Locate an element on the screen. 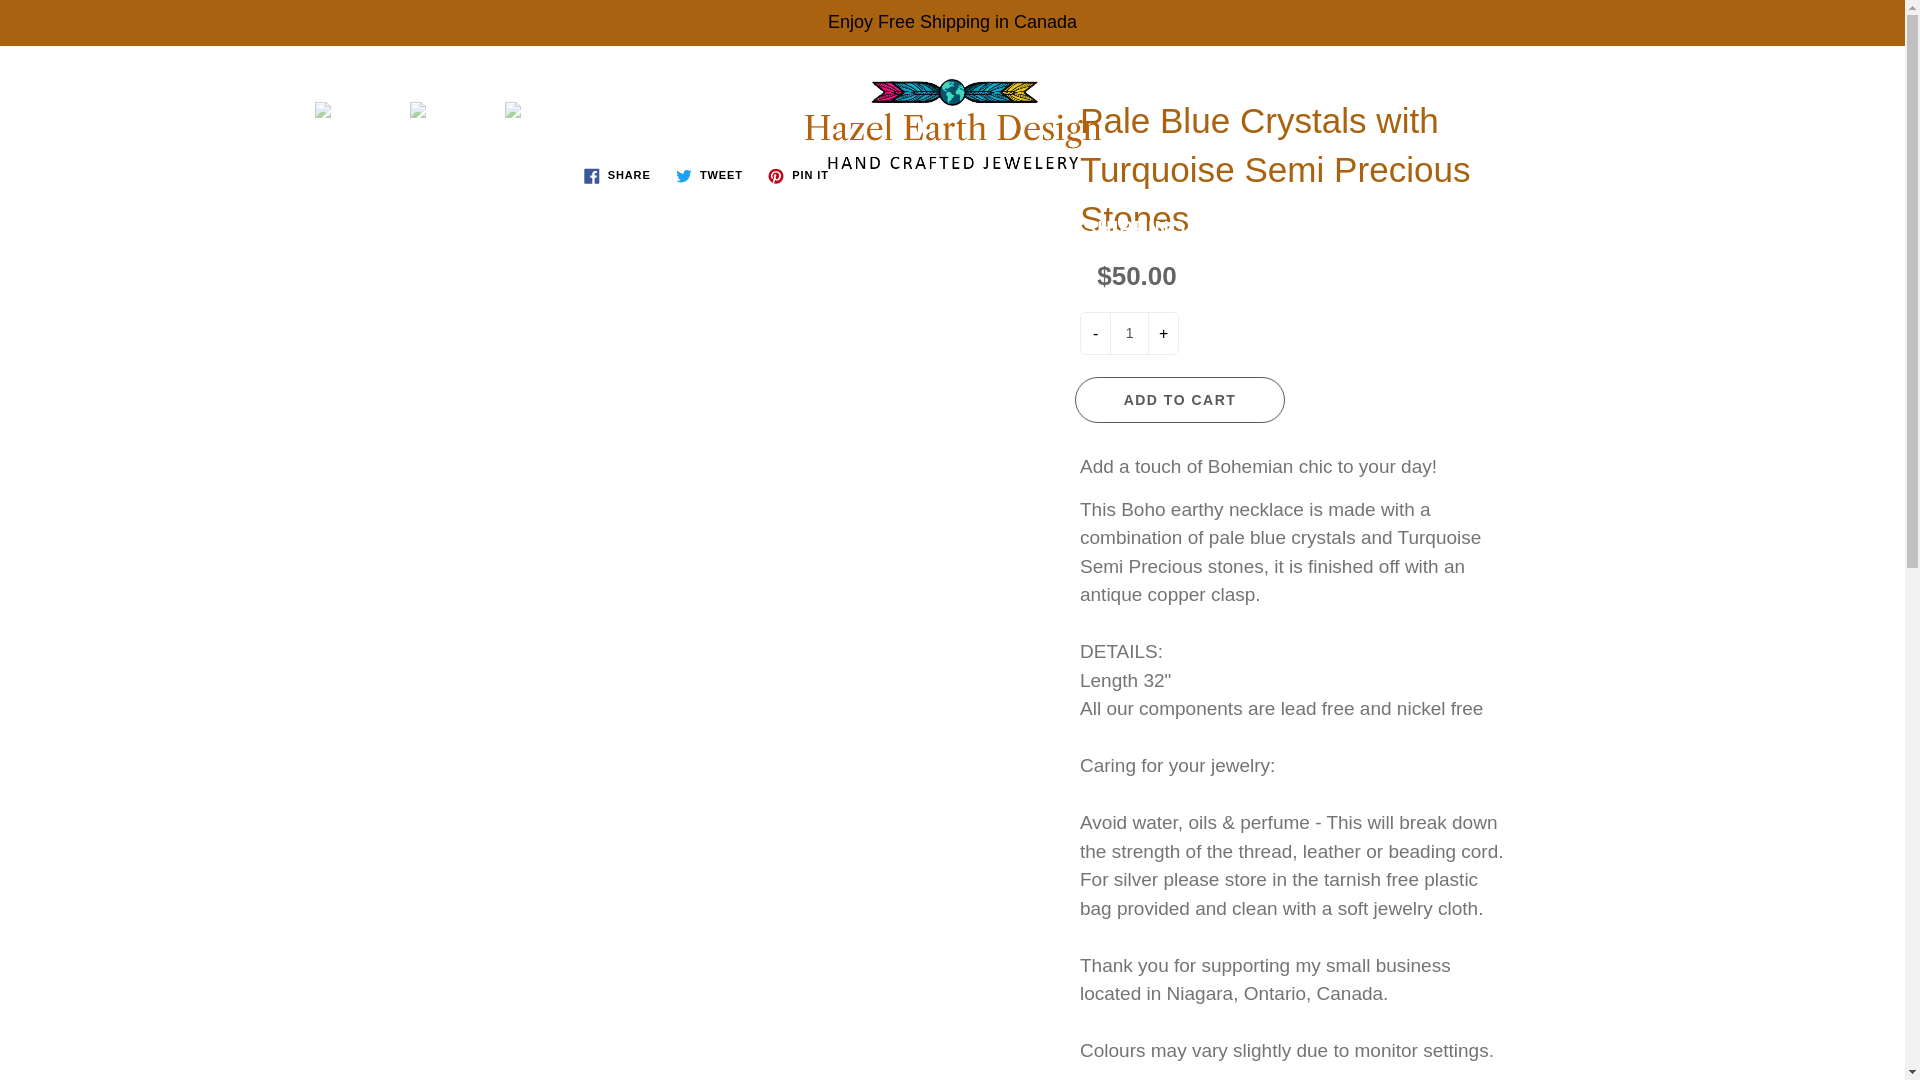 The height and width of the screenshot is (1080, 1920). Share on Facebook is located at coordinates (617, 176).